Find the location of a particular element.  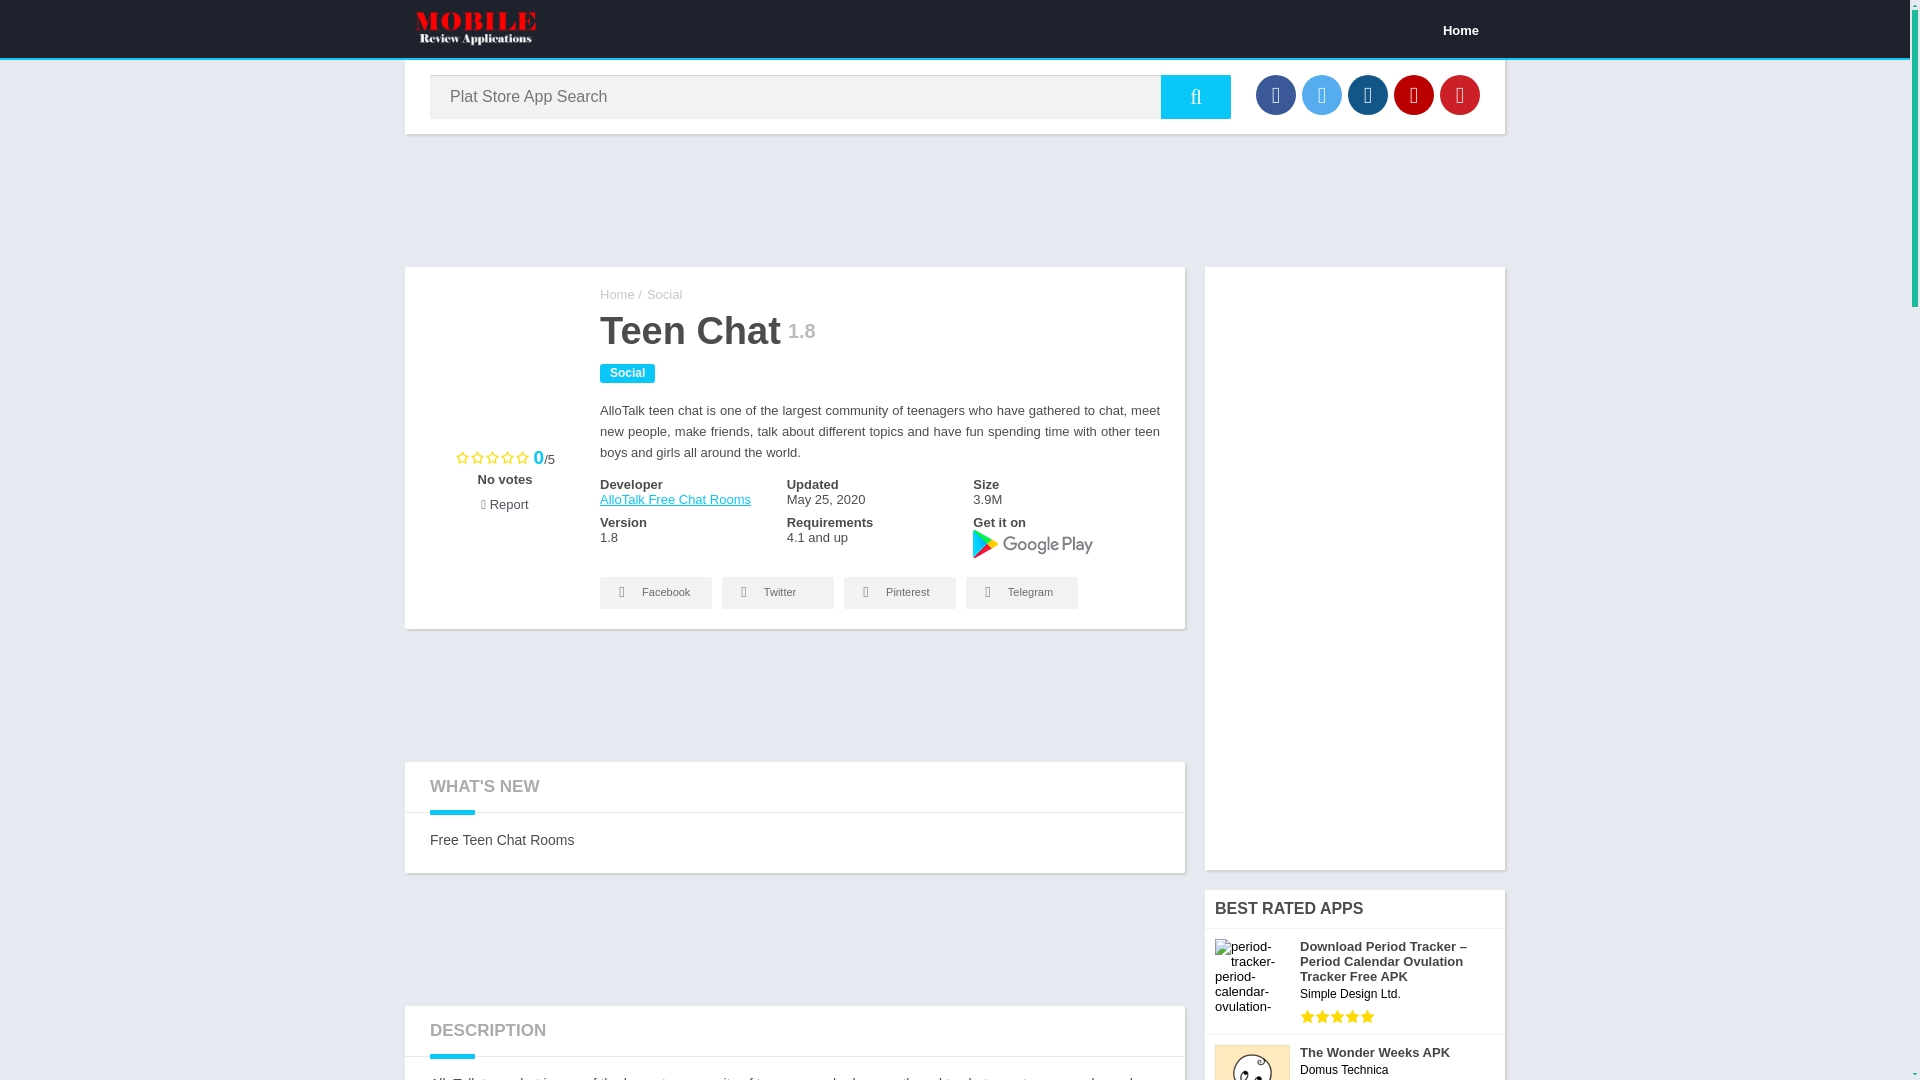

Home is located at coordinates (1460, 29).